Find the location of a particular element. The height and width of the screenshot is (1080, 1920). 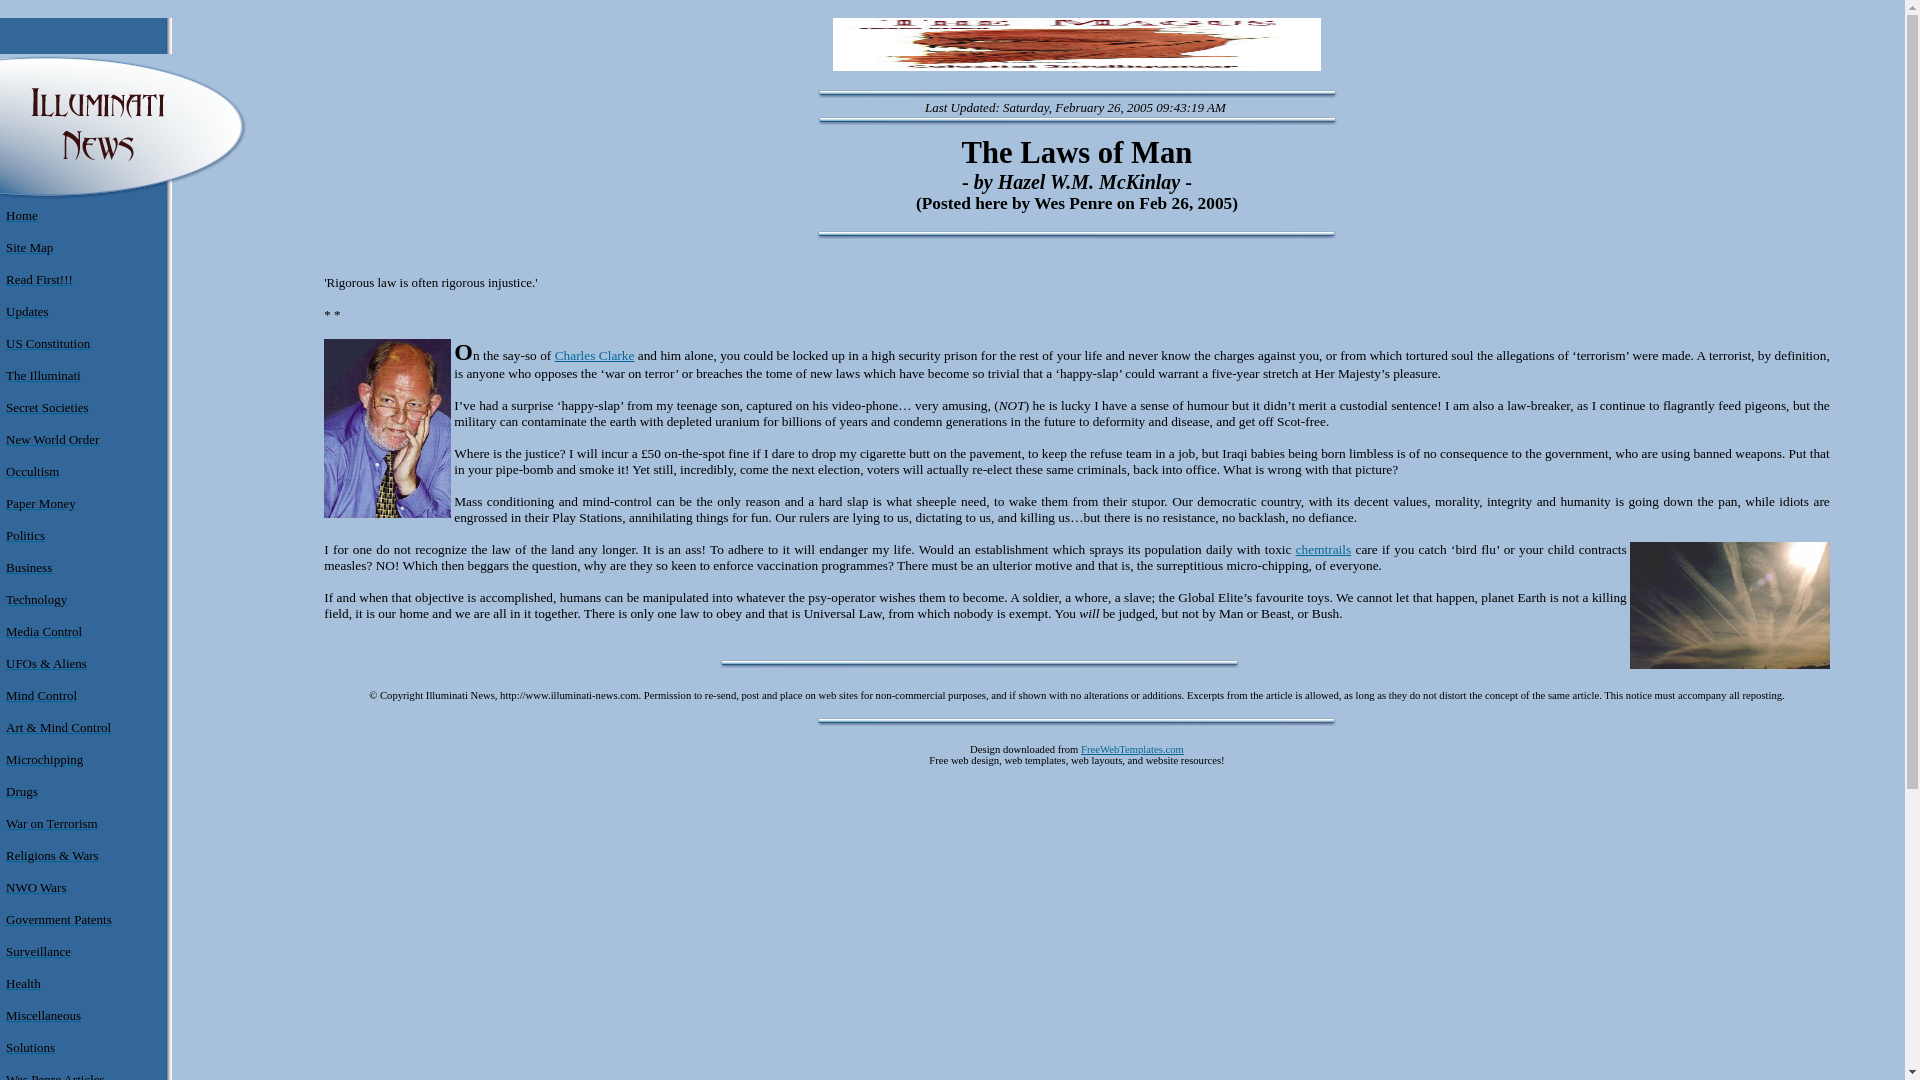

Politics is located at coordinates (24, 536).